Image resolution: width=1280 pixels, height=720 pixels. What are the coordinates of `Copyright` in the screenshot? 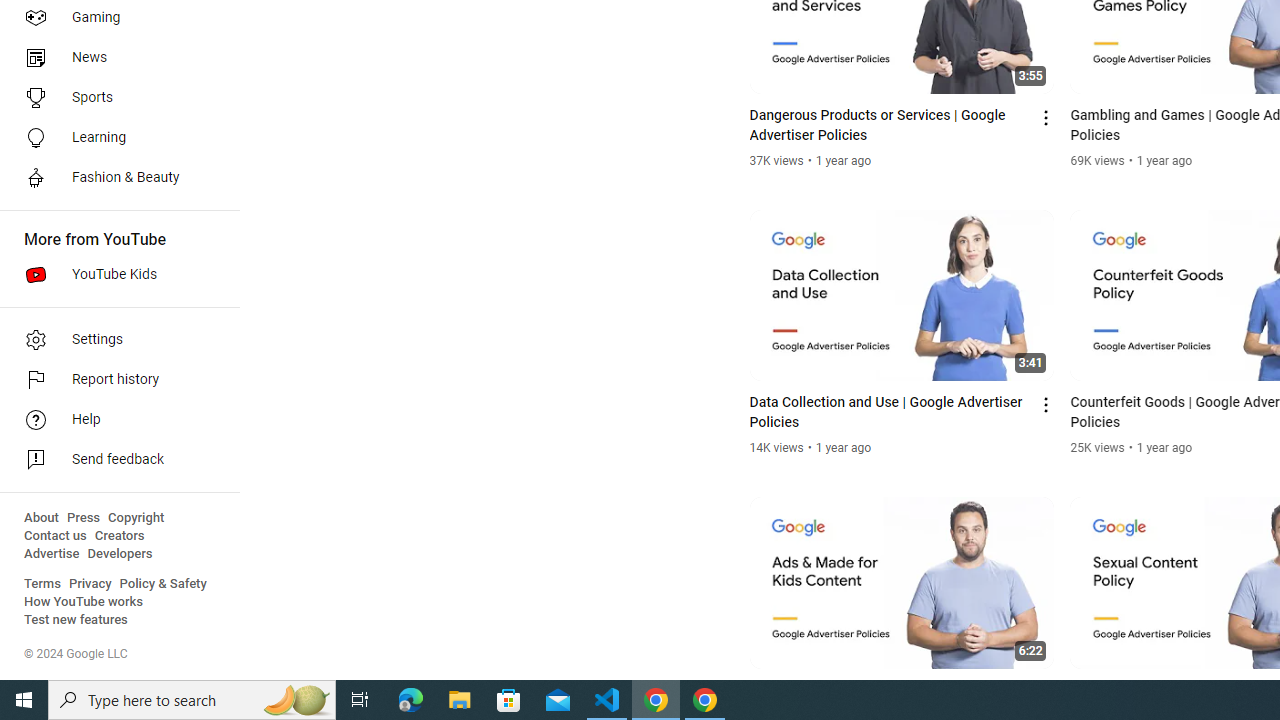 It's located at (136, 518).